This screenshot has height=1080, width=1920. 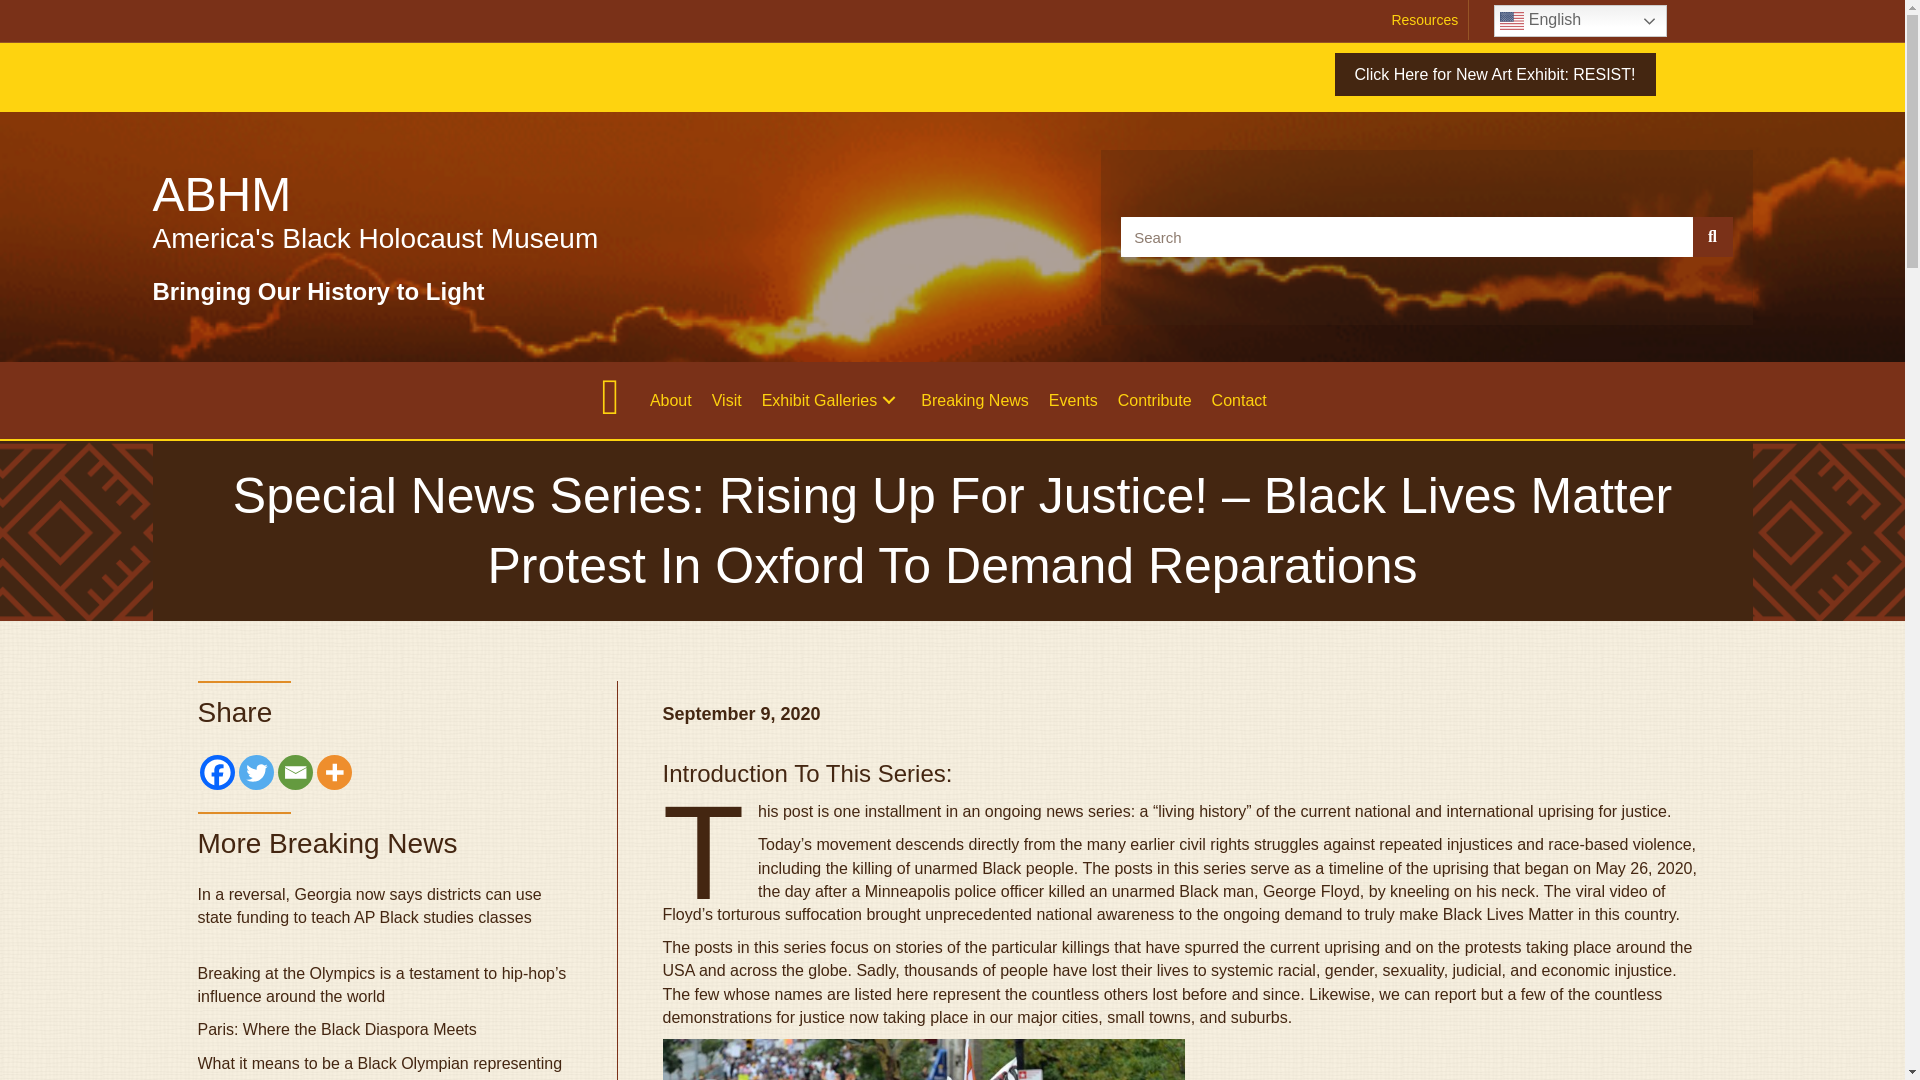 What do you see at coordinates (1072, 400) in the screenshot?
I see `Events` at bounding box center [1072, 400].